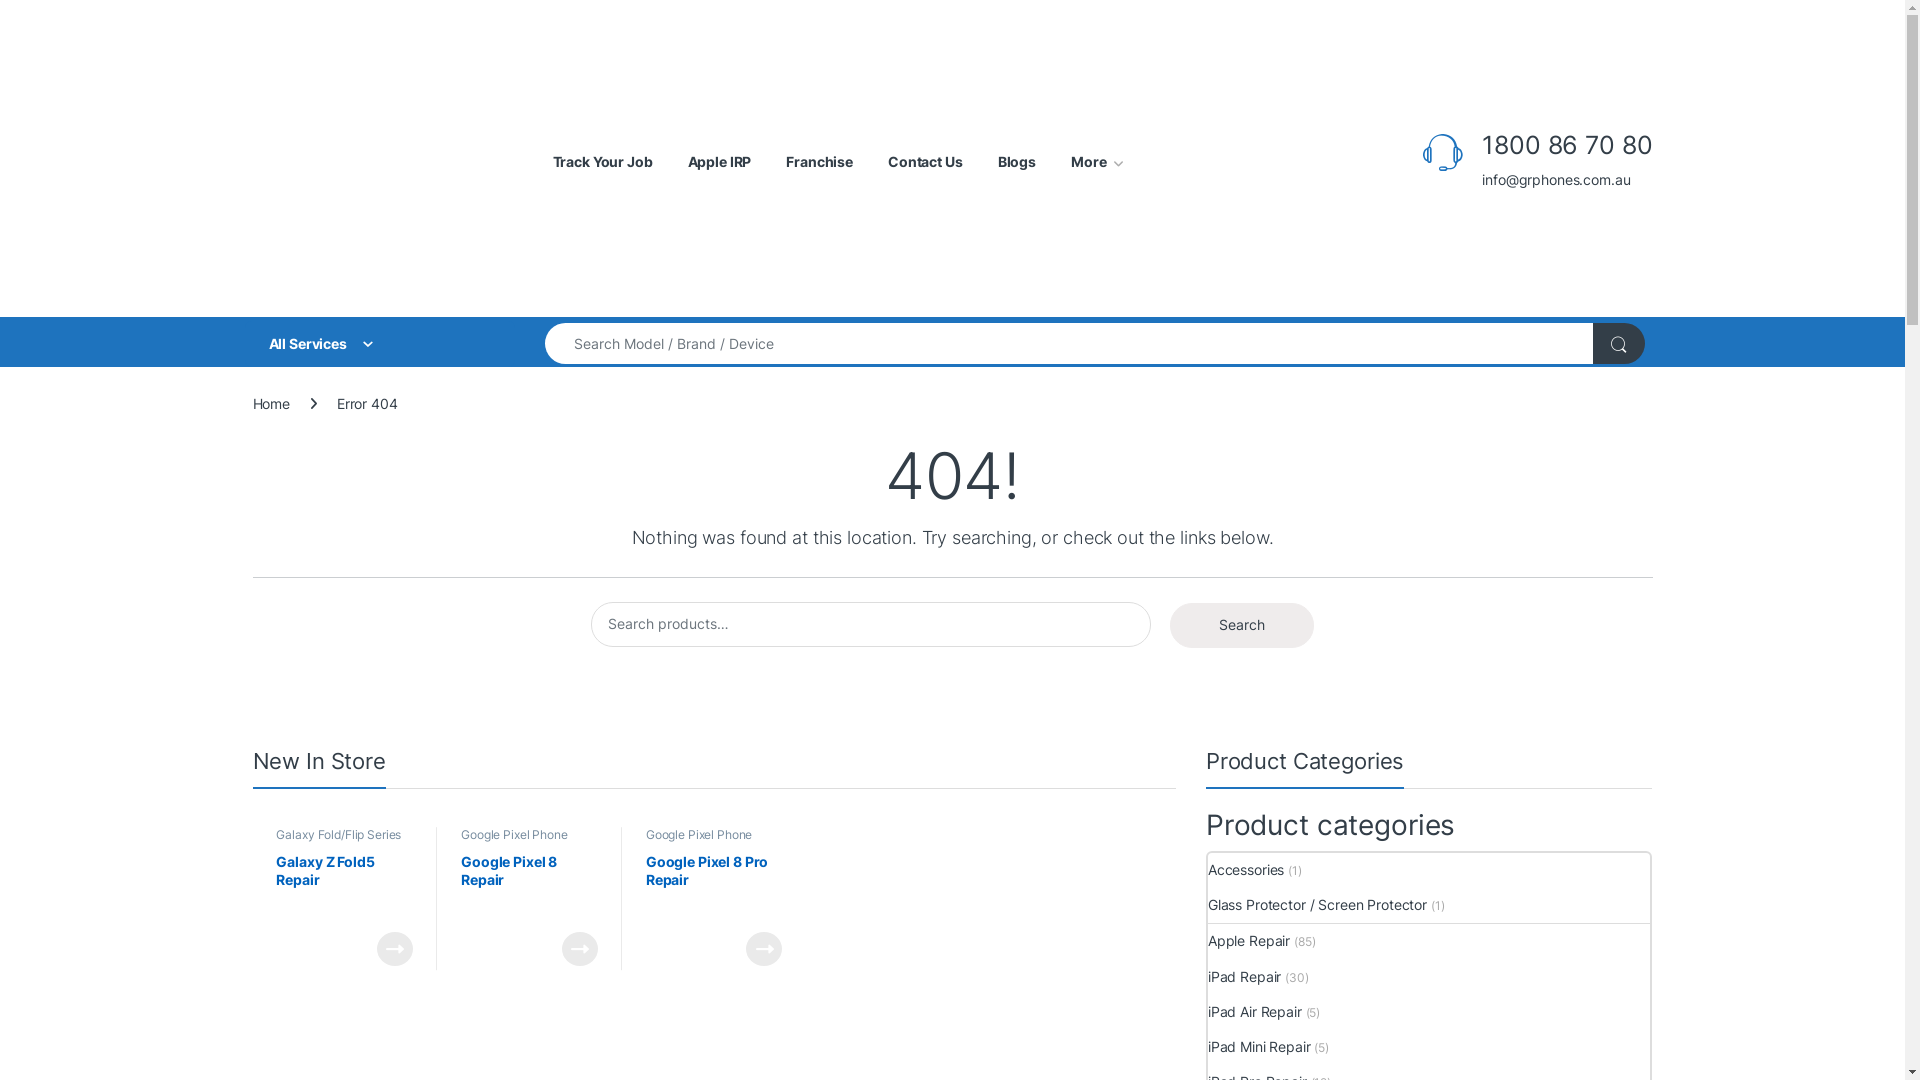 The width and height of the screenshot is (1920, 1080). Describe the element at coordinates (1255, 1012) in the screenshot. I see `iPad Air Repair` at that location.